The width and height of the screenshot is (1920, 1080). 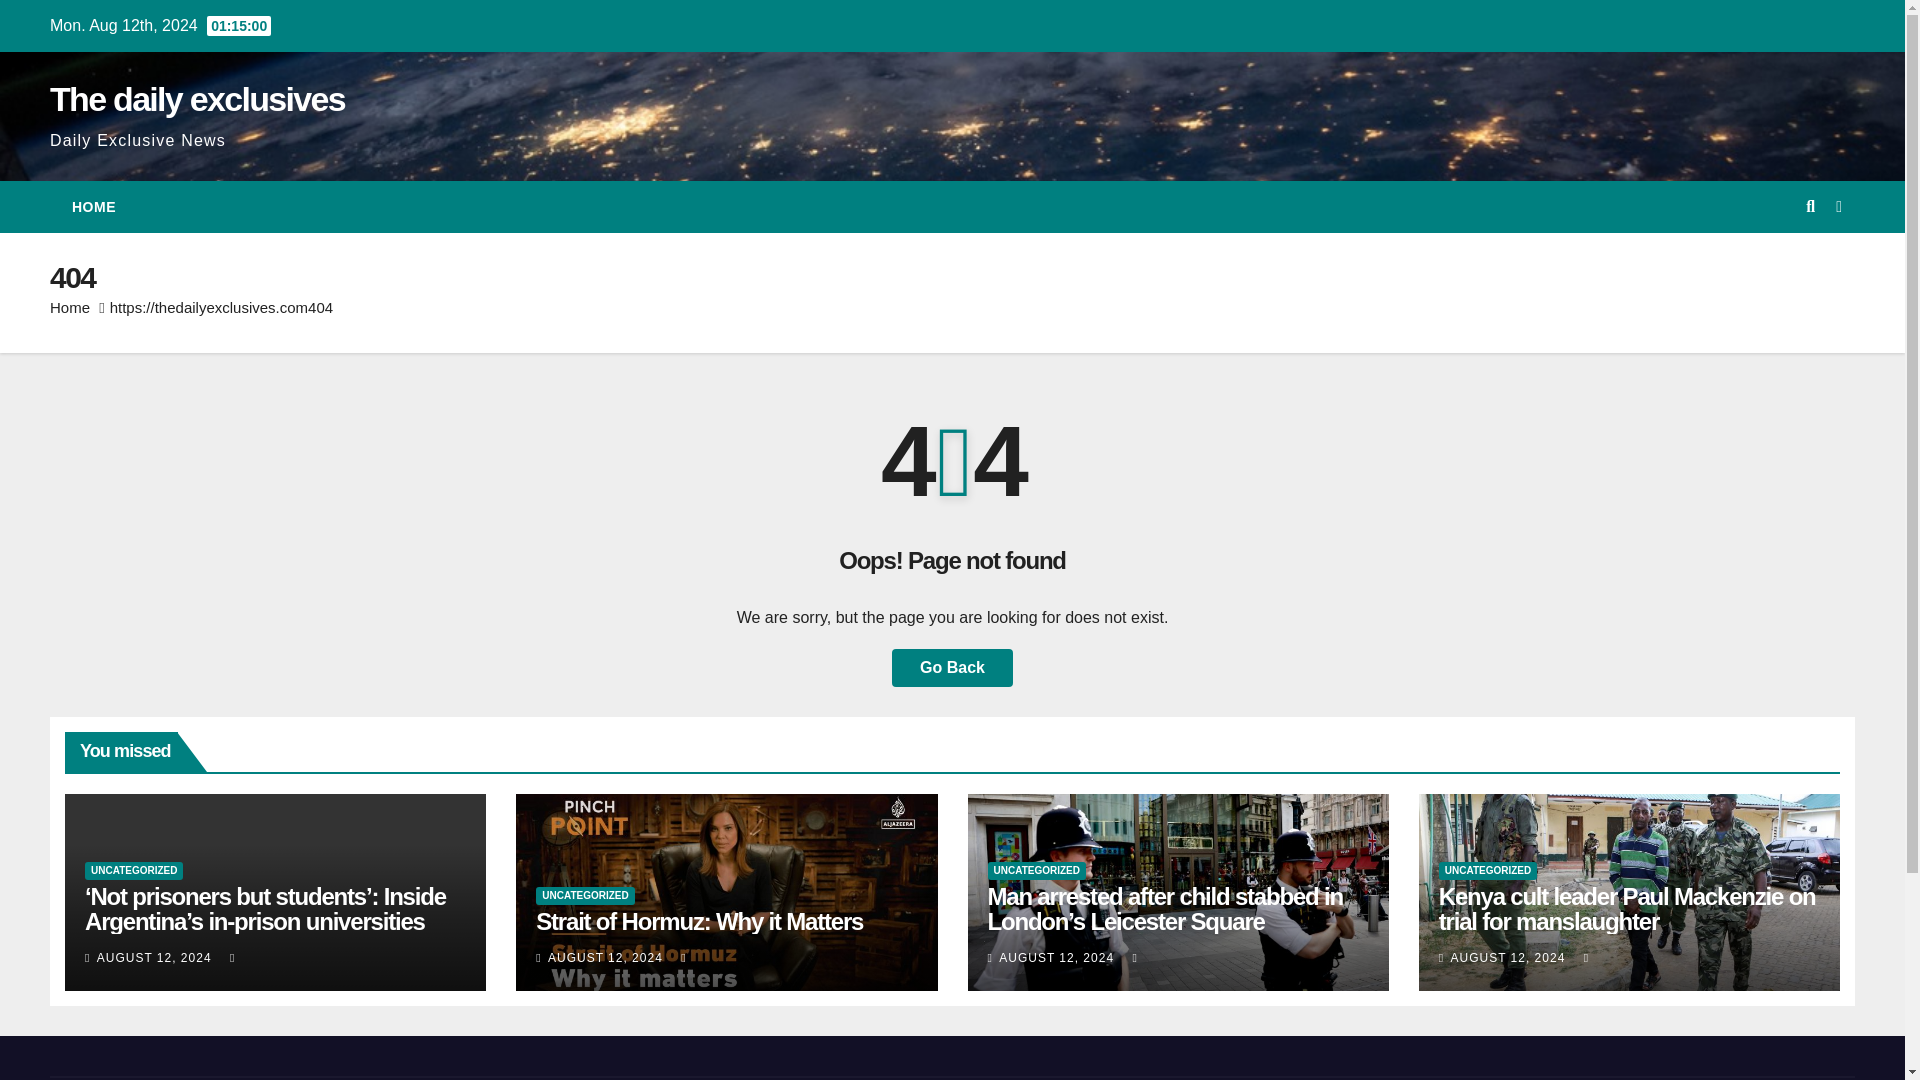 What do you see at coordinates (952, 668) in the screenshot?
I see `Go Back` at bounding box center [952, 668].